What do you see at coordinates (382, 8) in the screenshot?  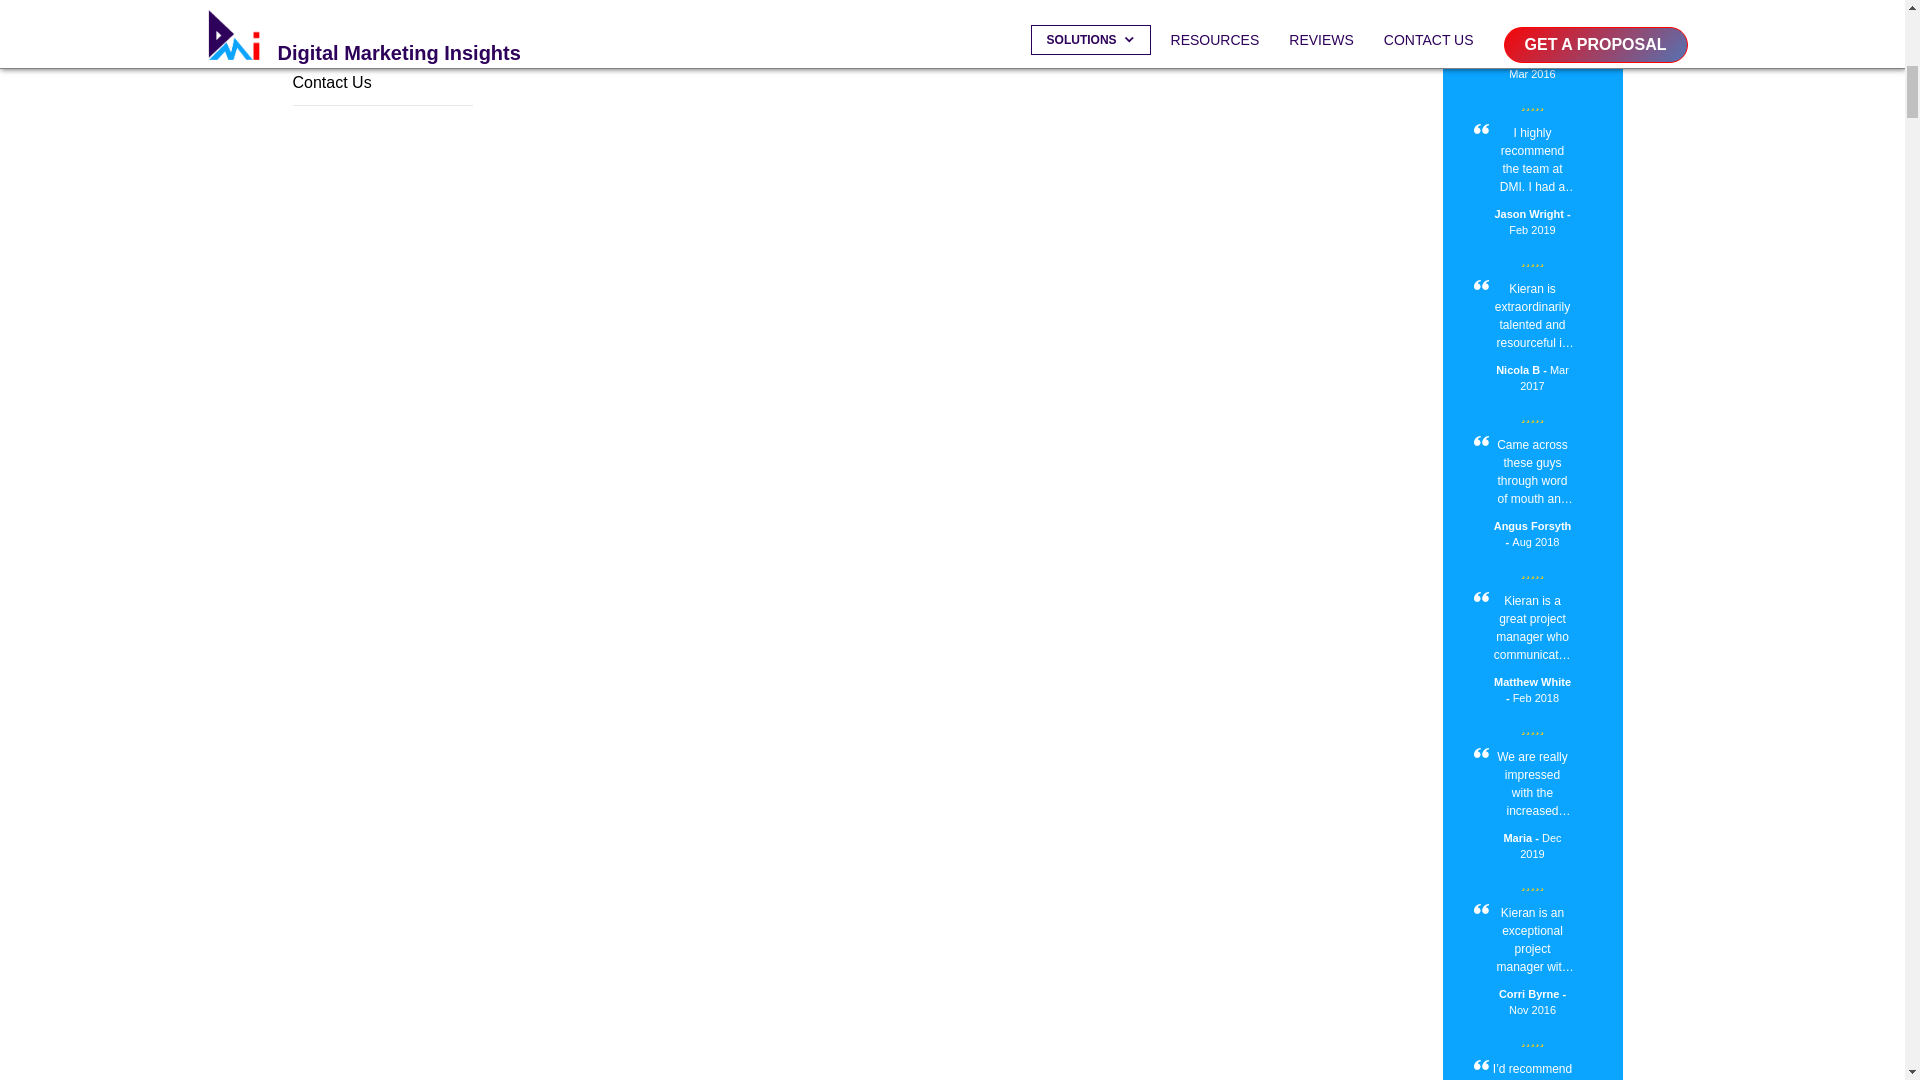 I see `Resources` at bounding box center [382, 8].